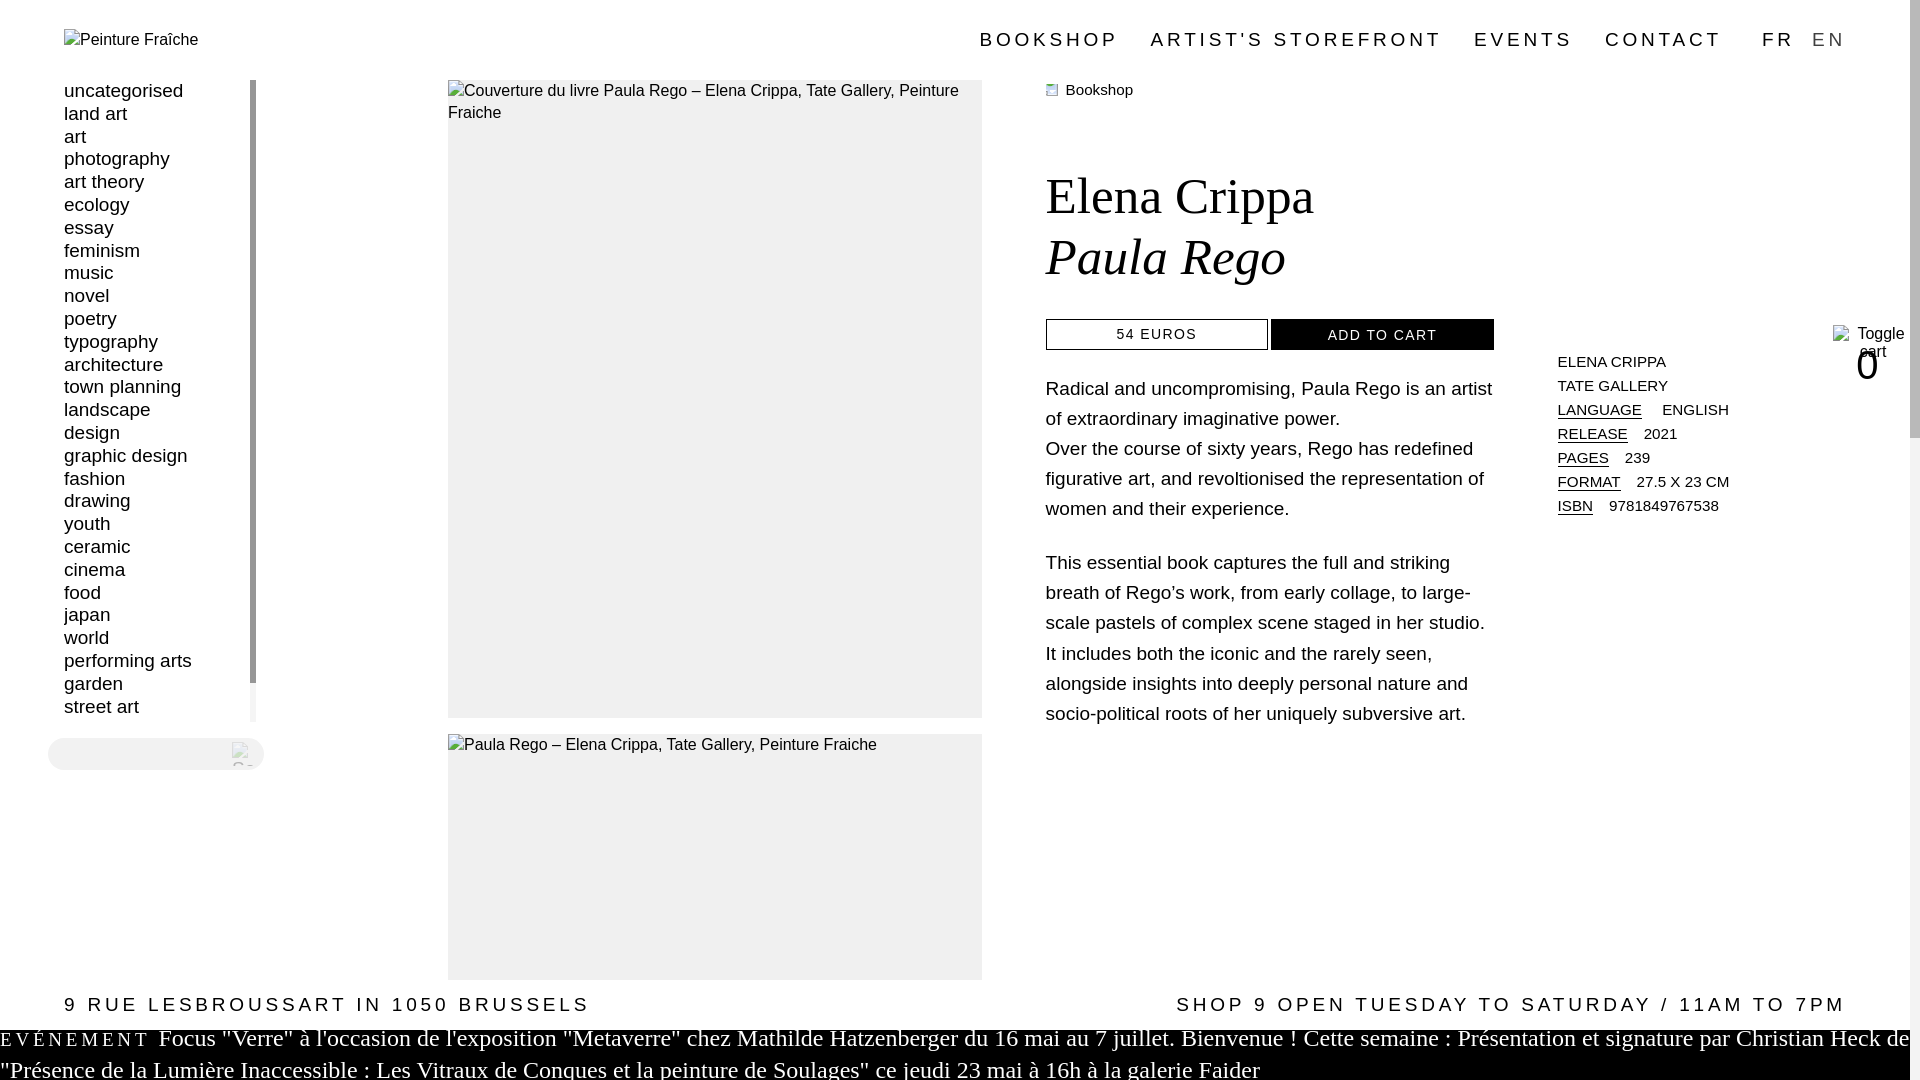 This screenshot has width=1920, height=1080. What do you see at coordinates (1778, 39) in the screenshot?
I see `FR` at bounding box center [1778, 39].